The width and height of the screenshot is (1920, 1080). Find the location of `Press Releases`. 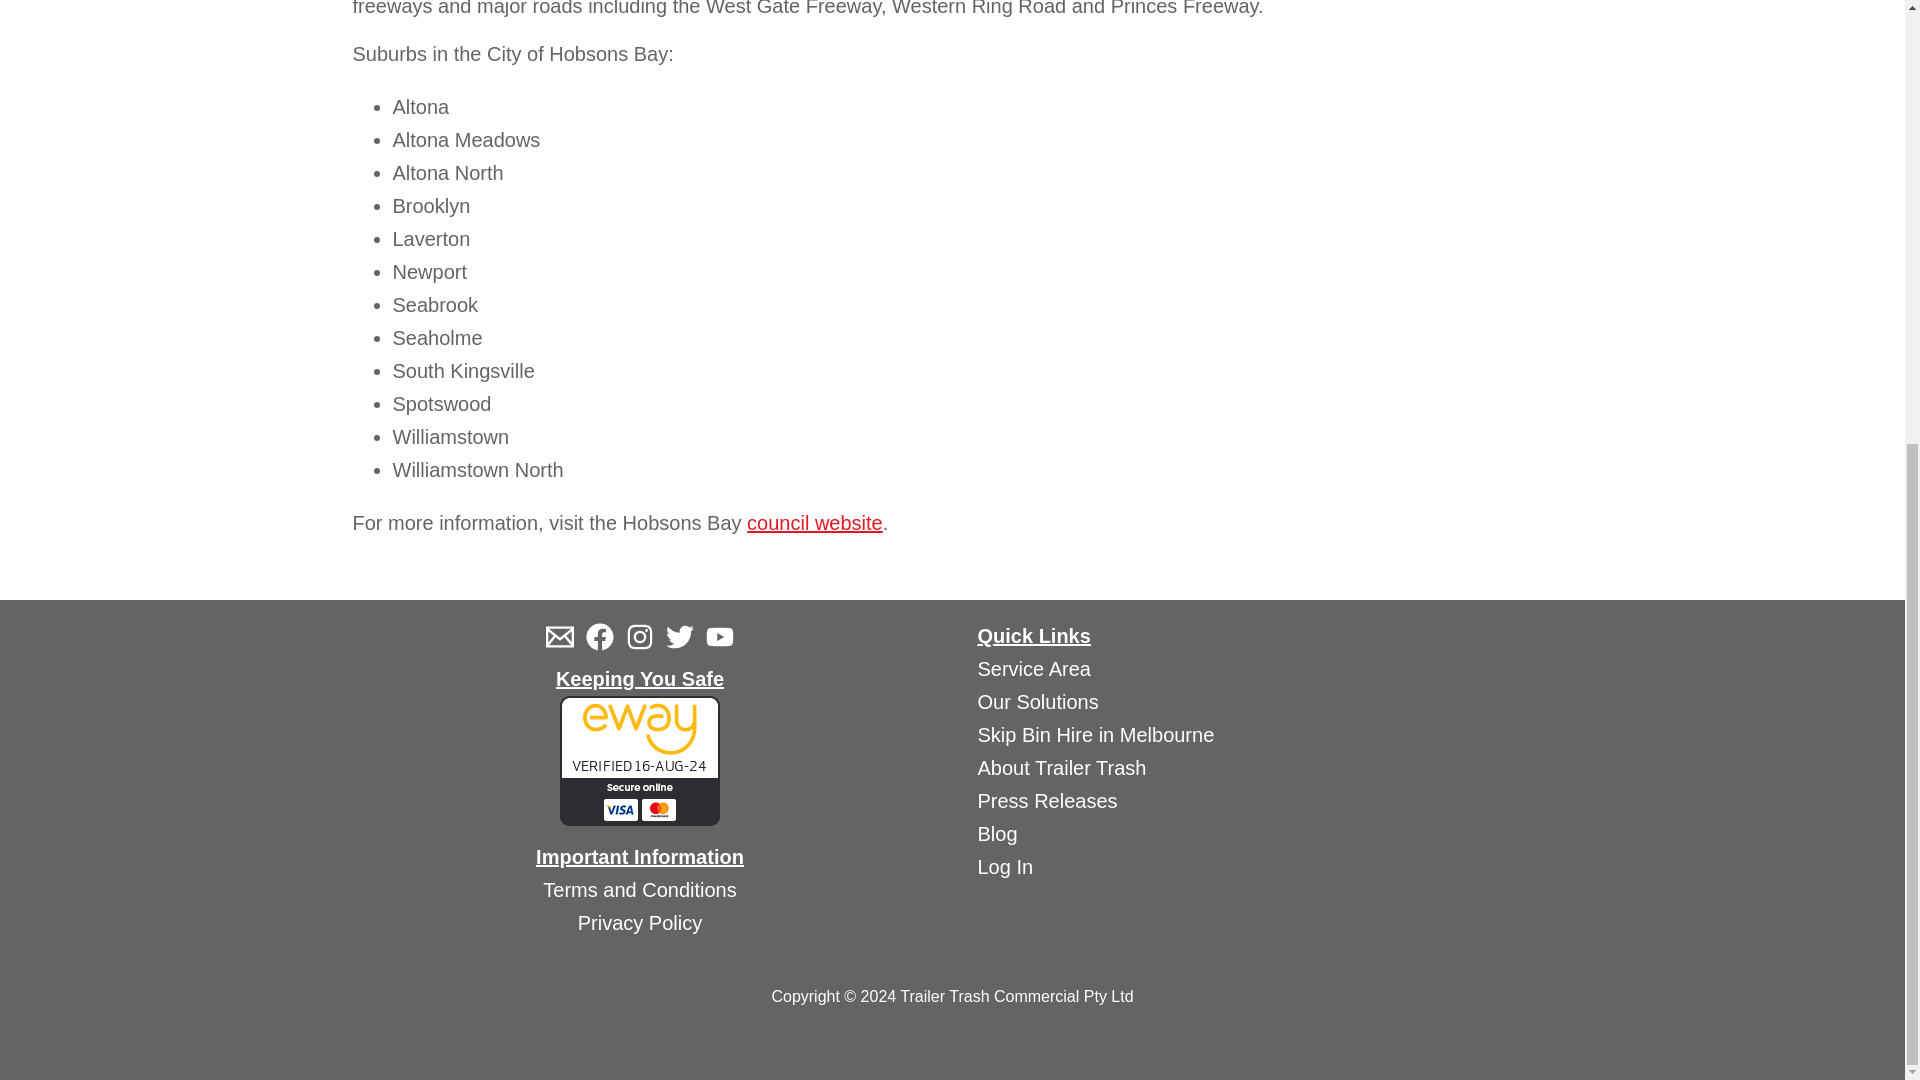

Press Releases is located at coordinates (1047, 800).